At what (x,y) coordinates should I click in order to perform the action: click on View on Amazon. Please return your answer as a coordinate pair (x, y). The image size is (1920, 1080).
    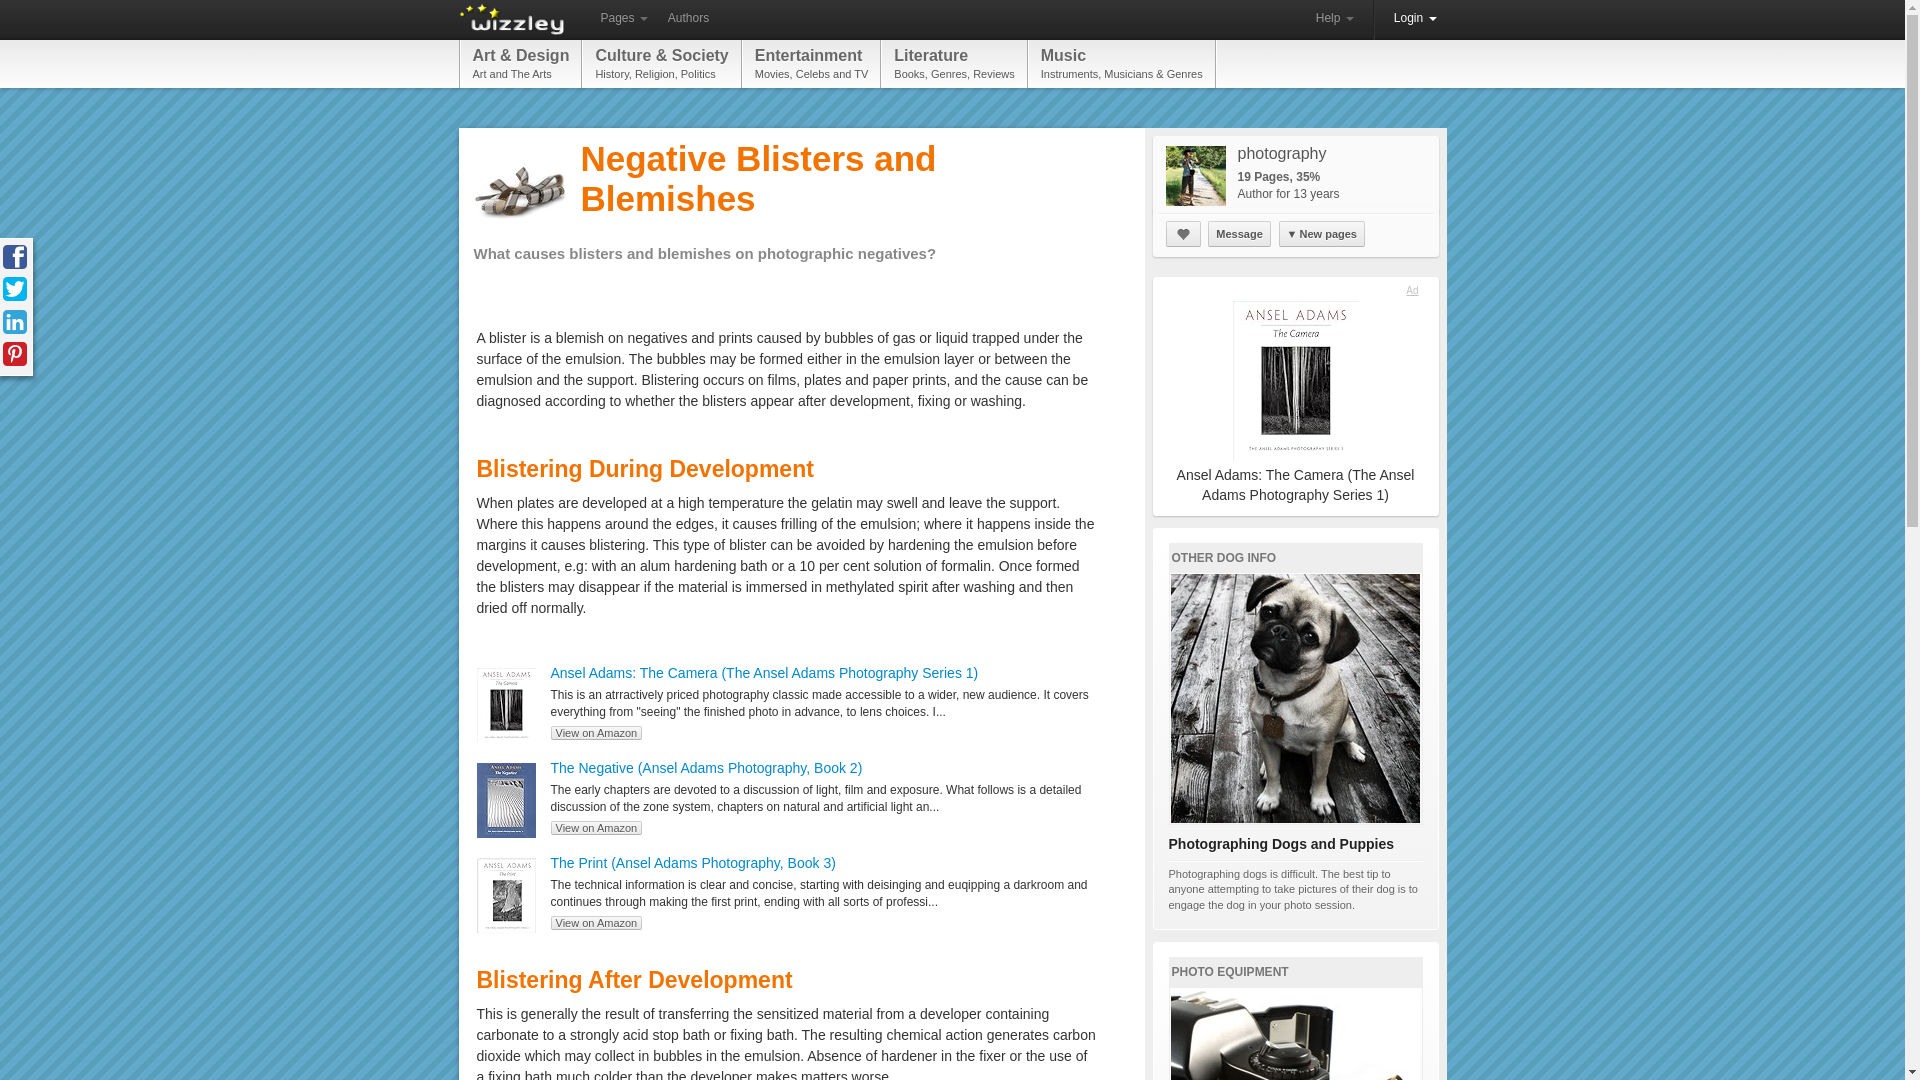
    Looking at the image, I should click on (595, 827).